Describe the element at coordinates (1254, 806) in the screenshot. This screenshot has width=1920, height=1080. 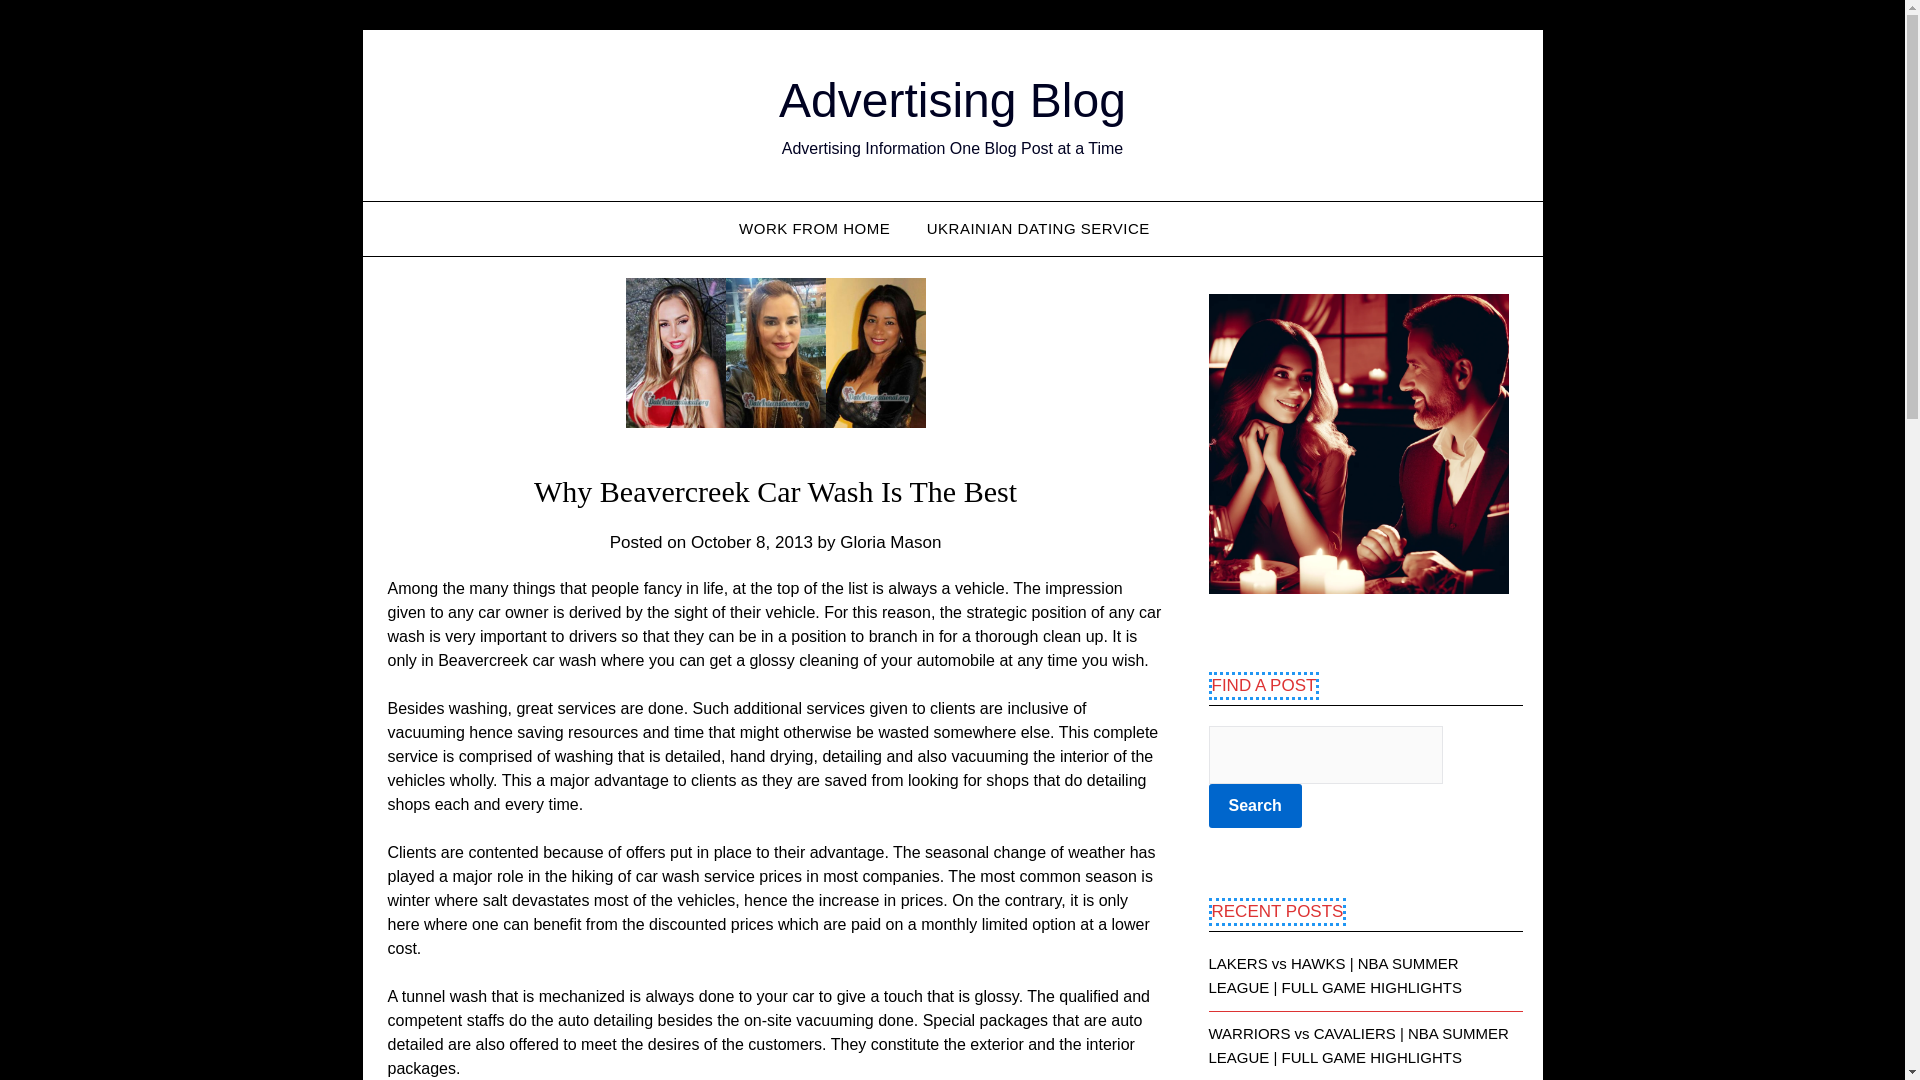
I see `Search` at that location.